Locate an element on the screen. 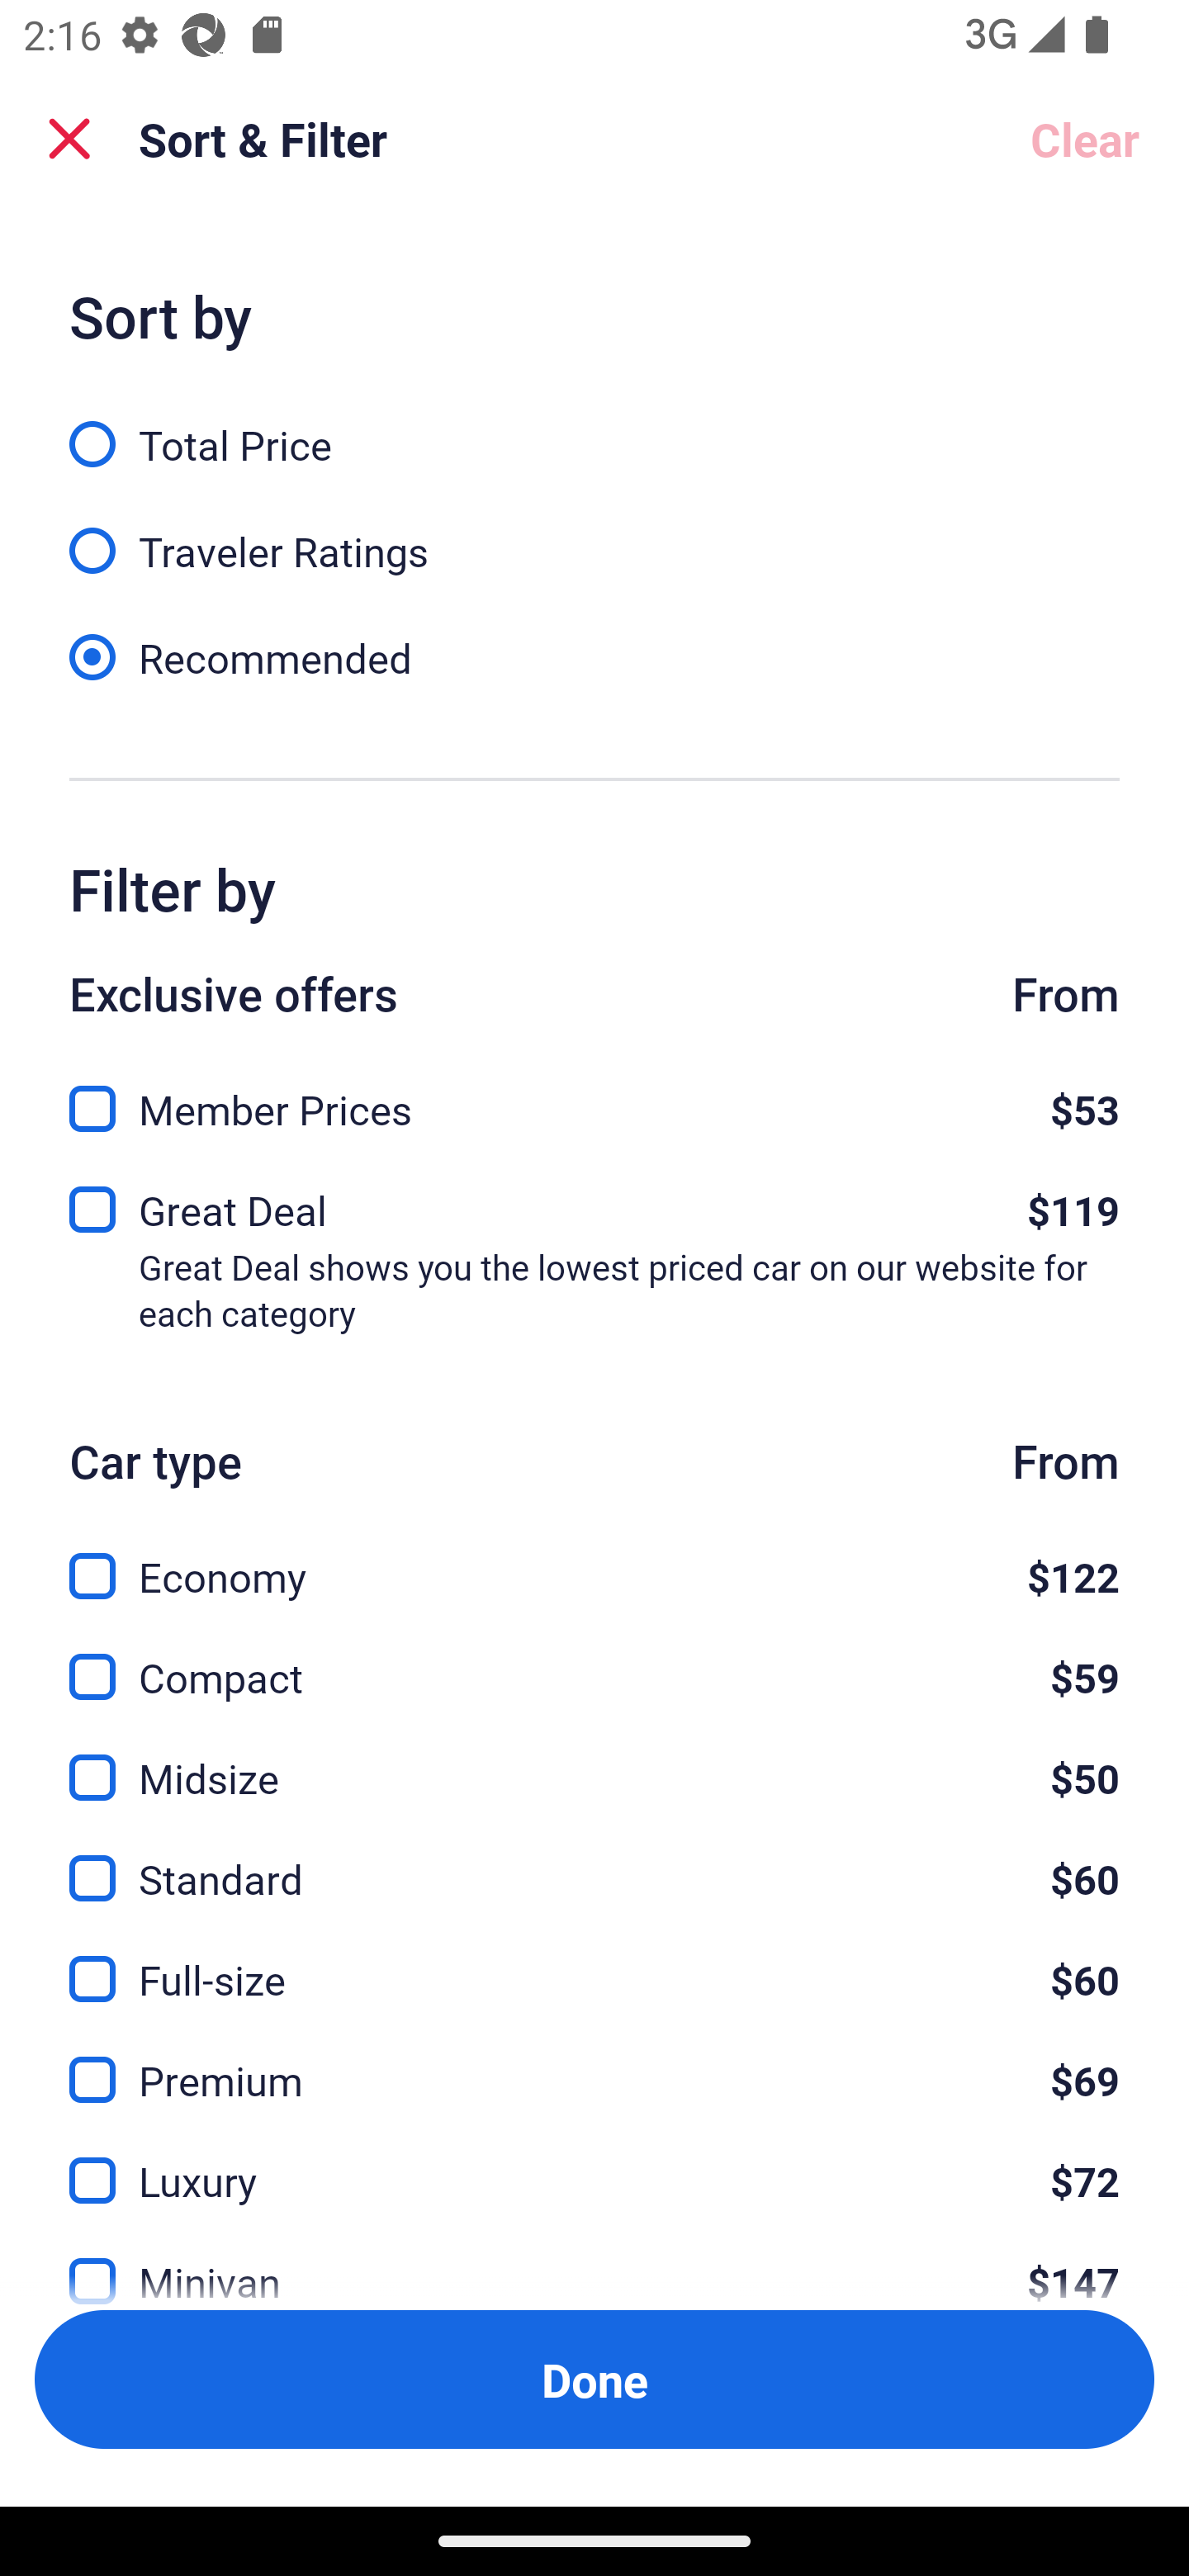 This screenshot has width=1189, height=2576. Member Prices, $53 Member Prices $53 is located at coordinates (594, 1100).